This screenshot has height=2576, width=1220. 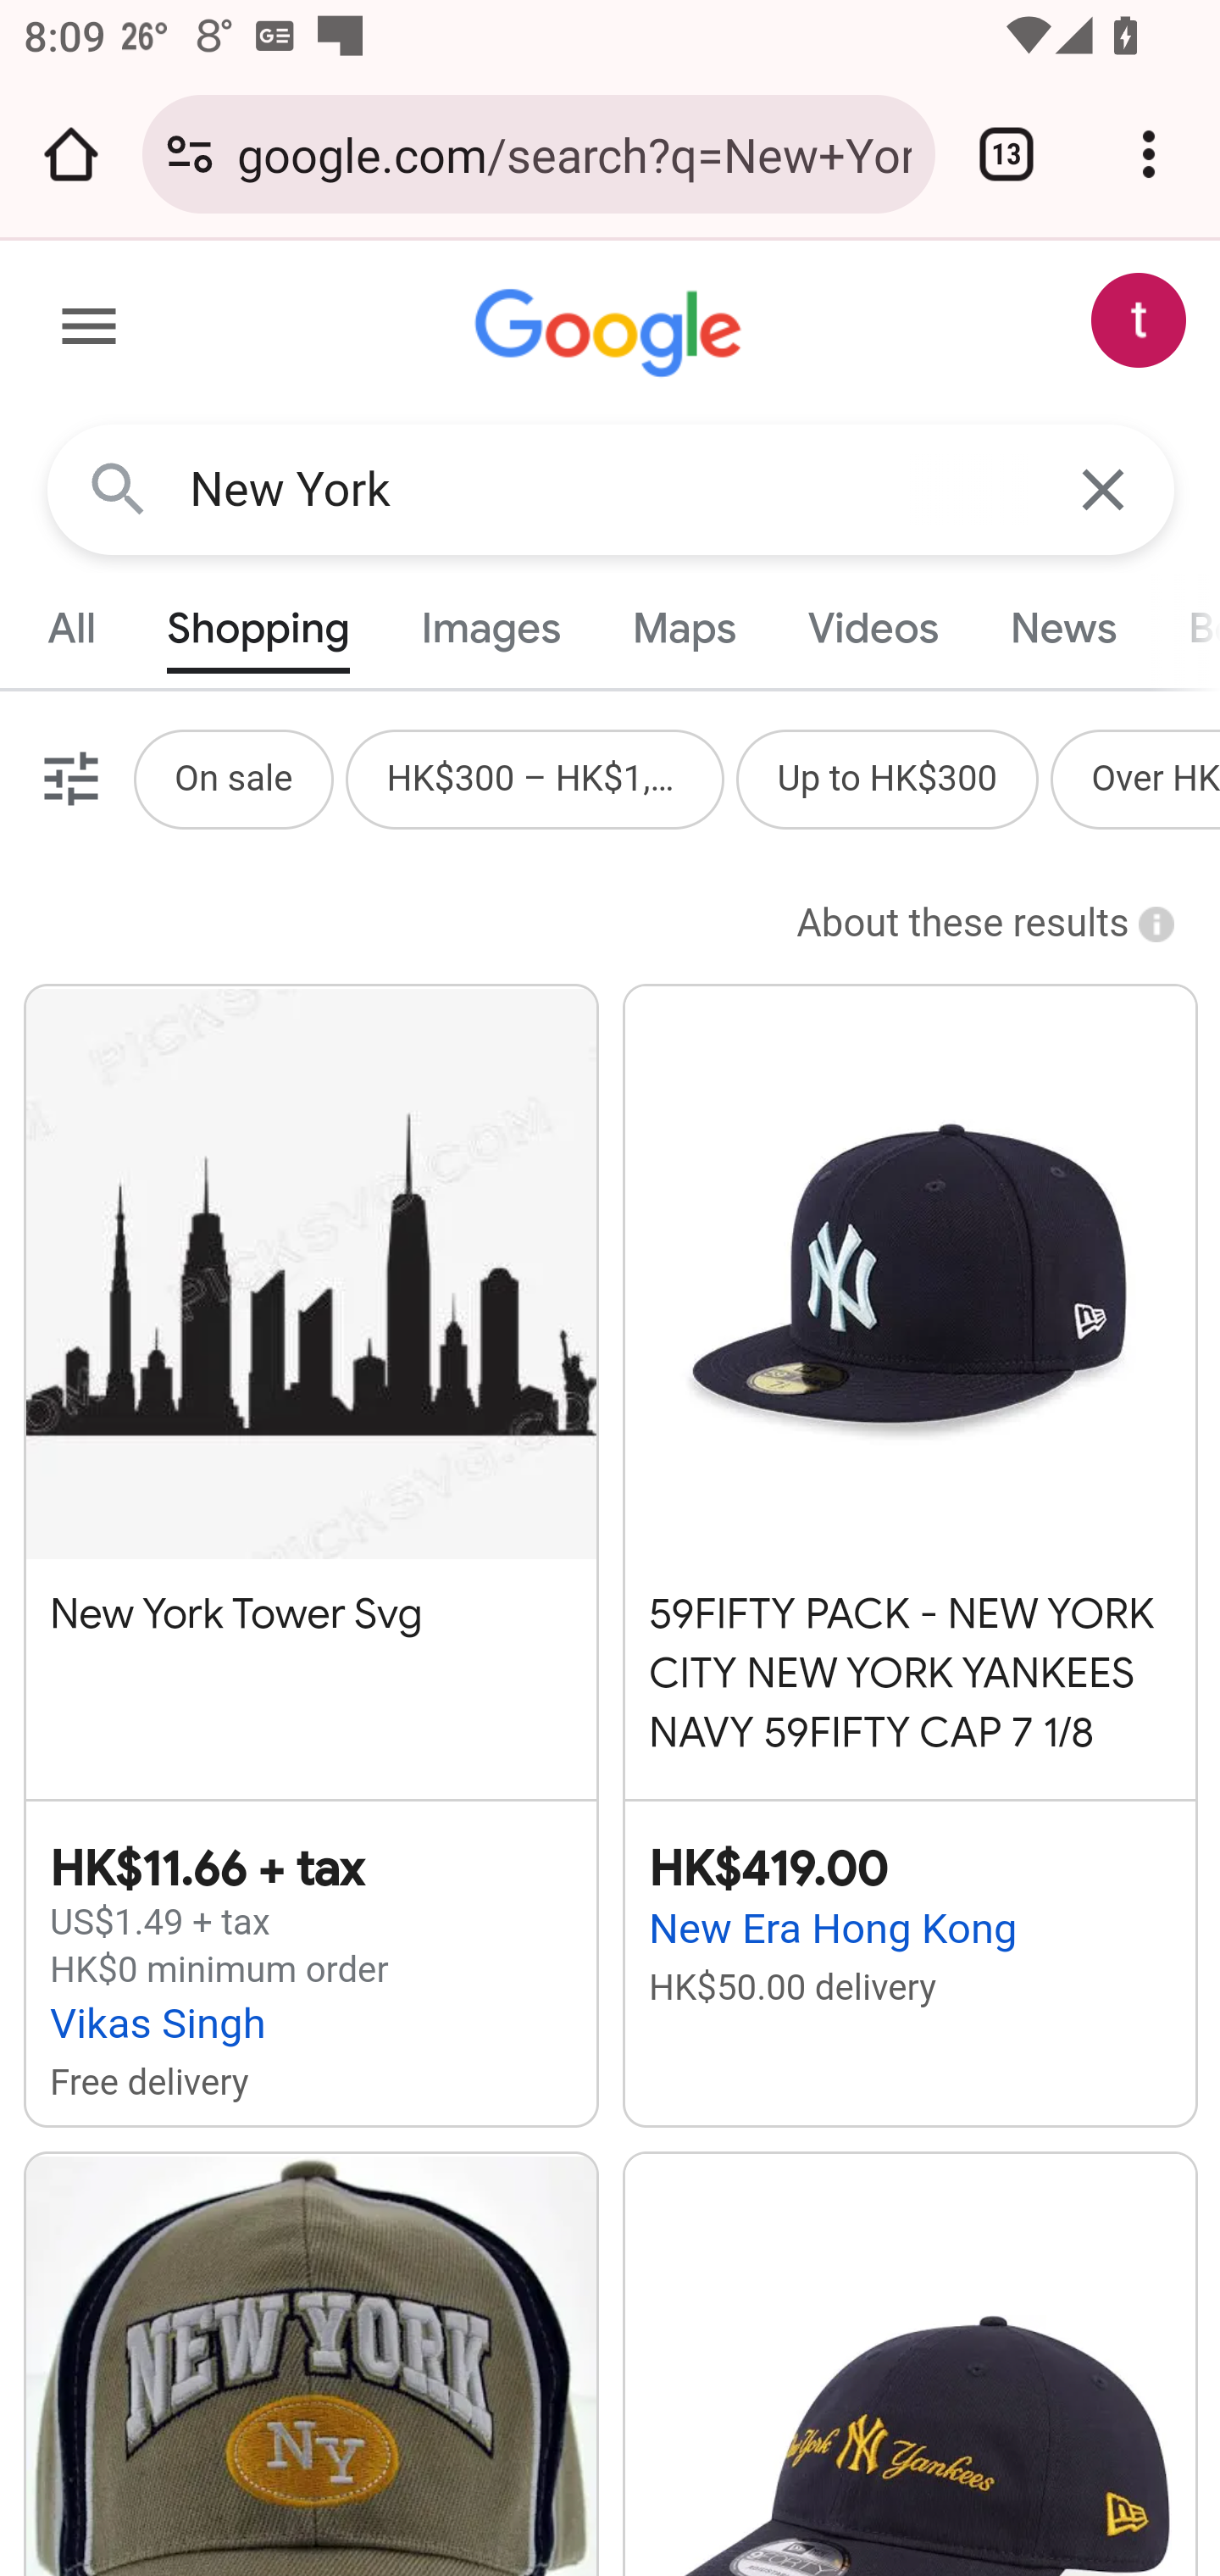 I want to click on Images, so click(x=492, y=628).